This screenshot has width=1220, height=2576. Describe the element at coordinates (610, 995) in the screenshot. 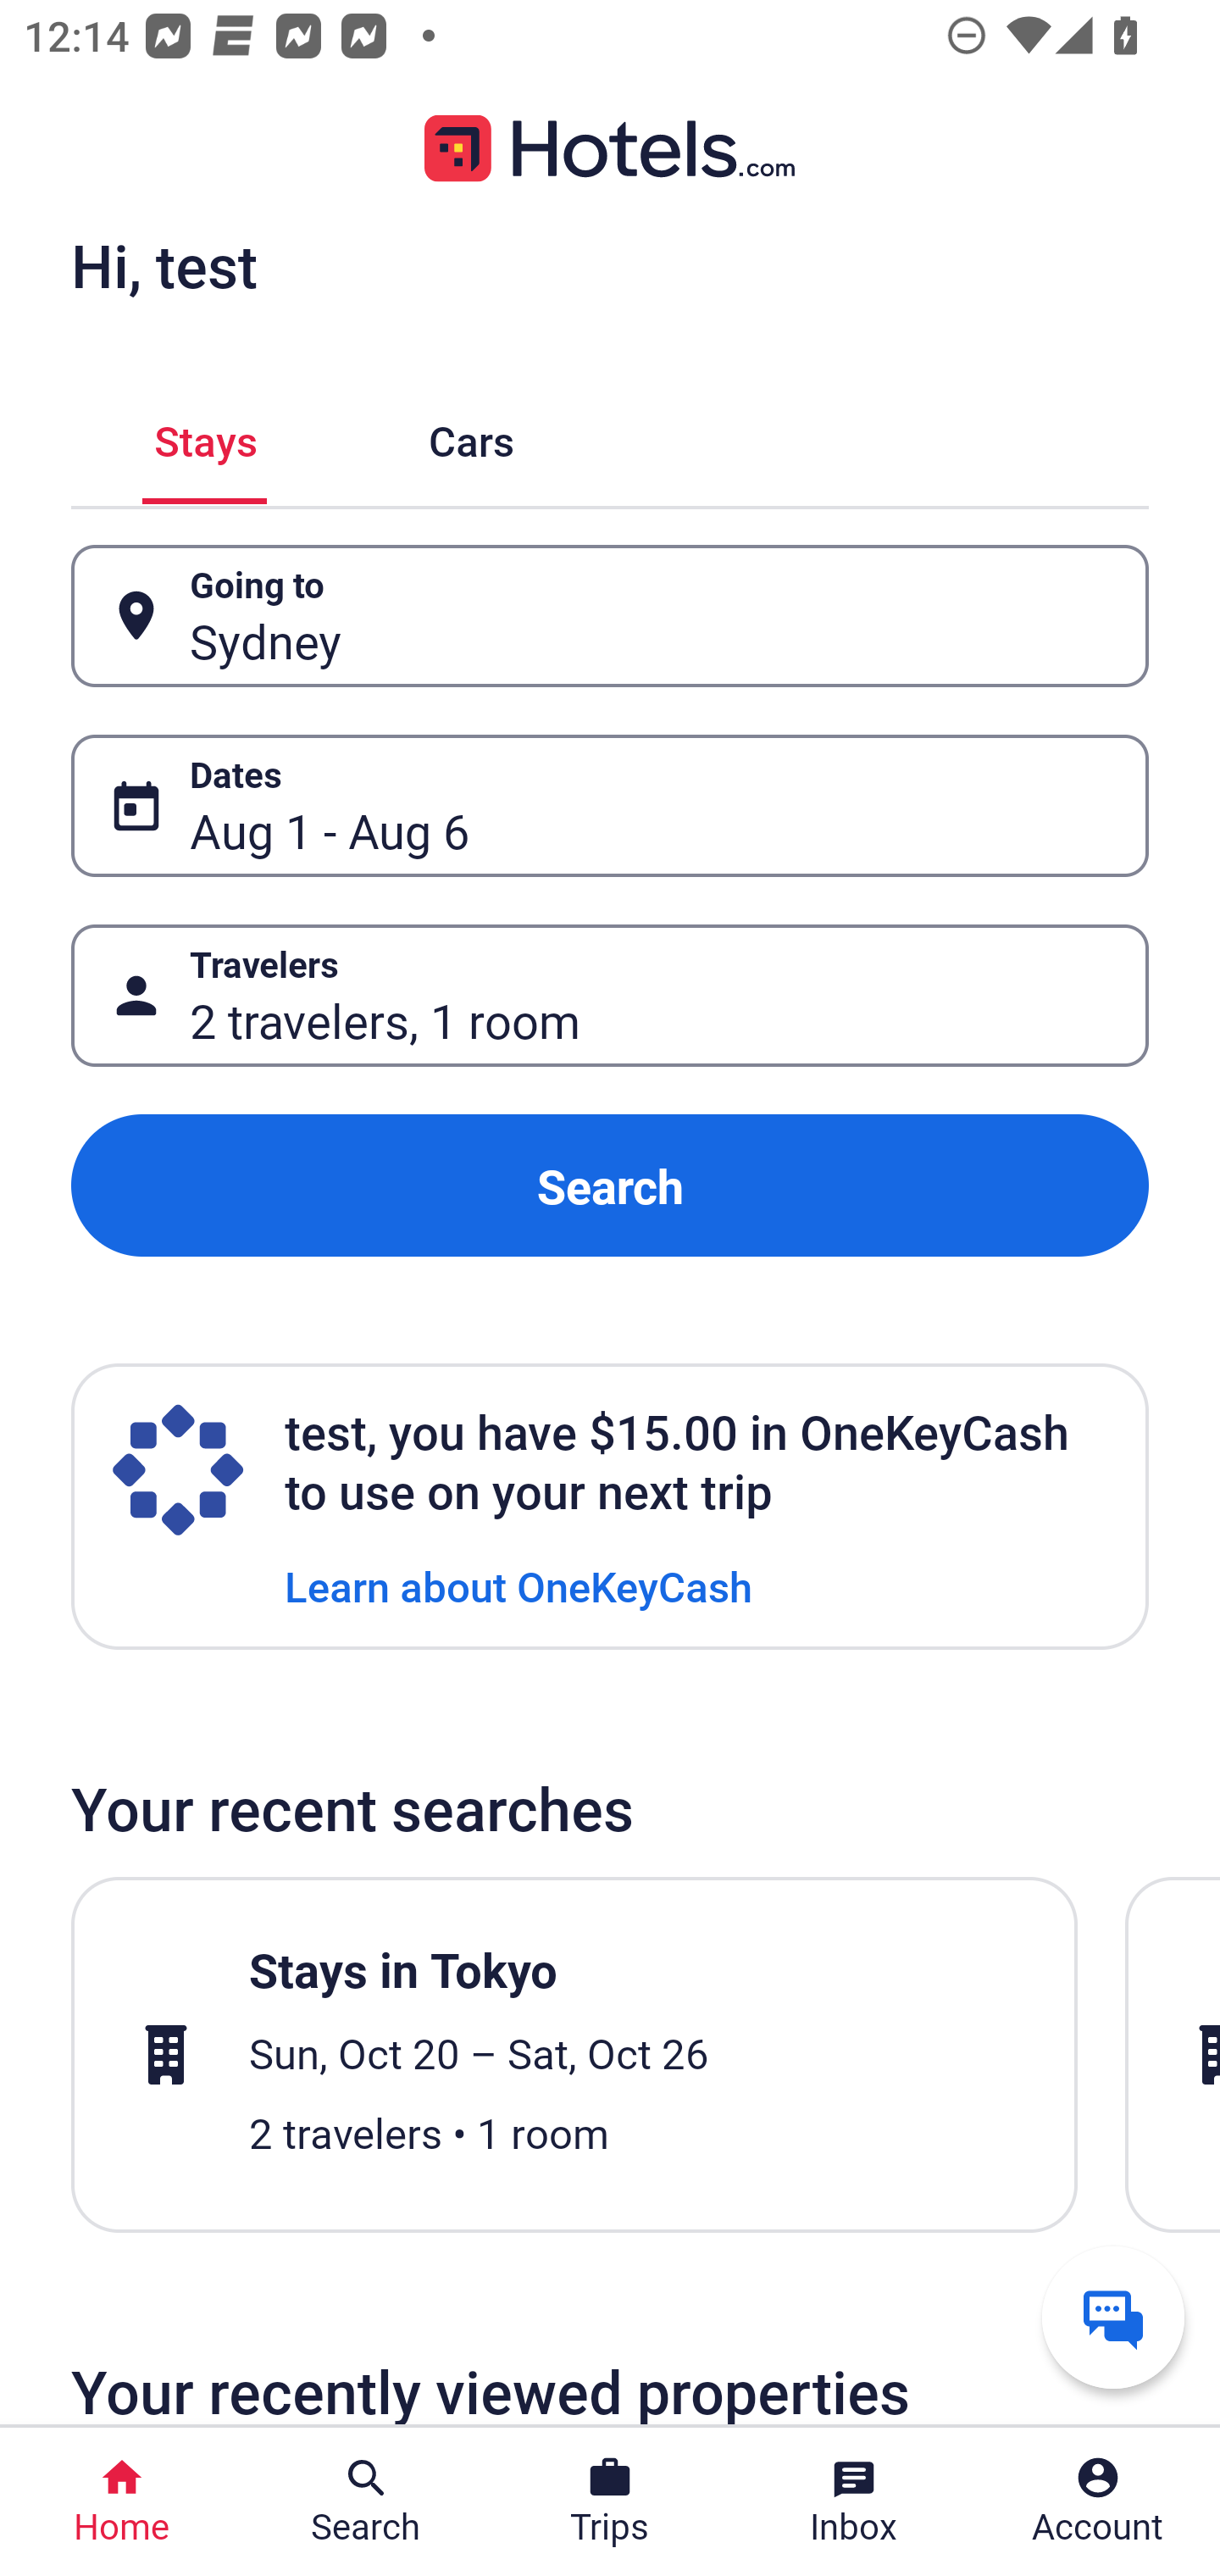

I see `Travelers Button 2 travelers, 1 room` at that location.